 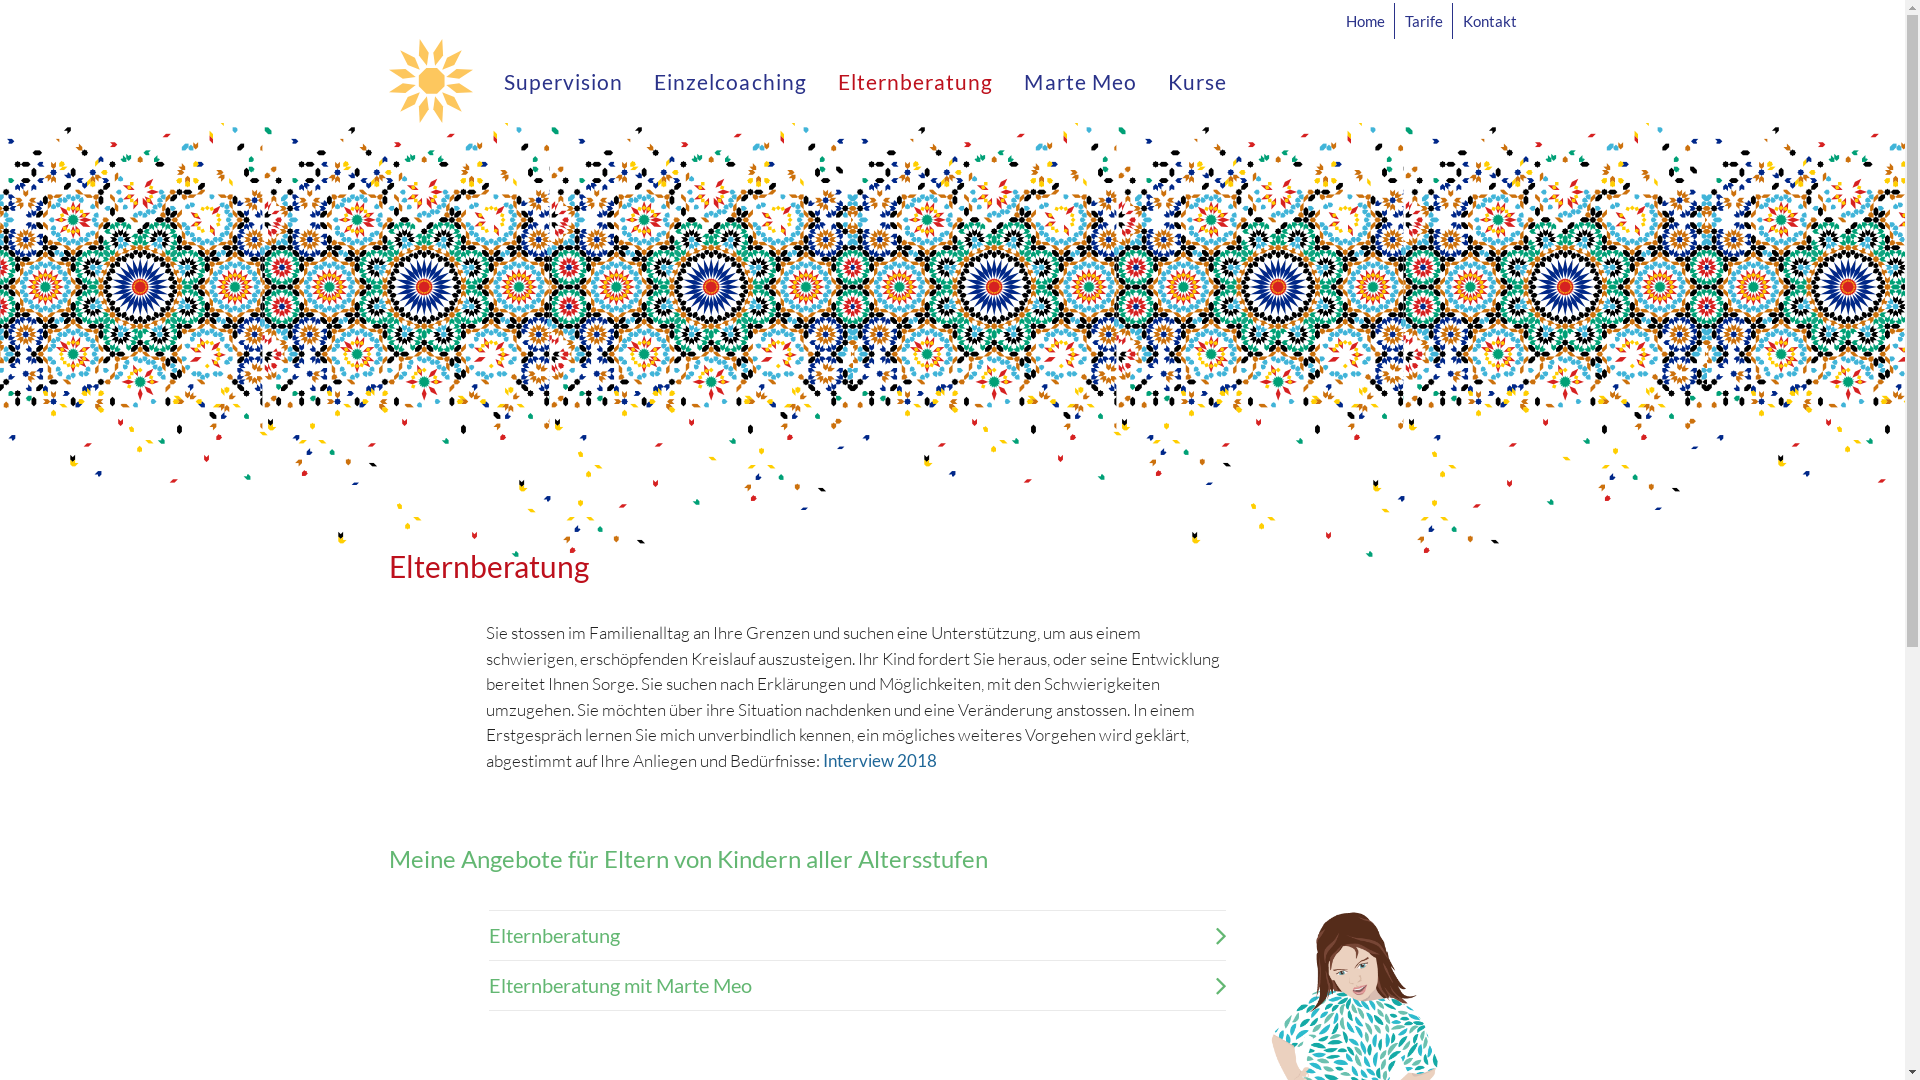 I want to click on Elternberatung, so click(x=916, y=80).